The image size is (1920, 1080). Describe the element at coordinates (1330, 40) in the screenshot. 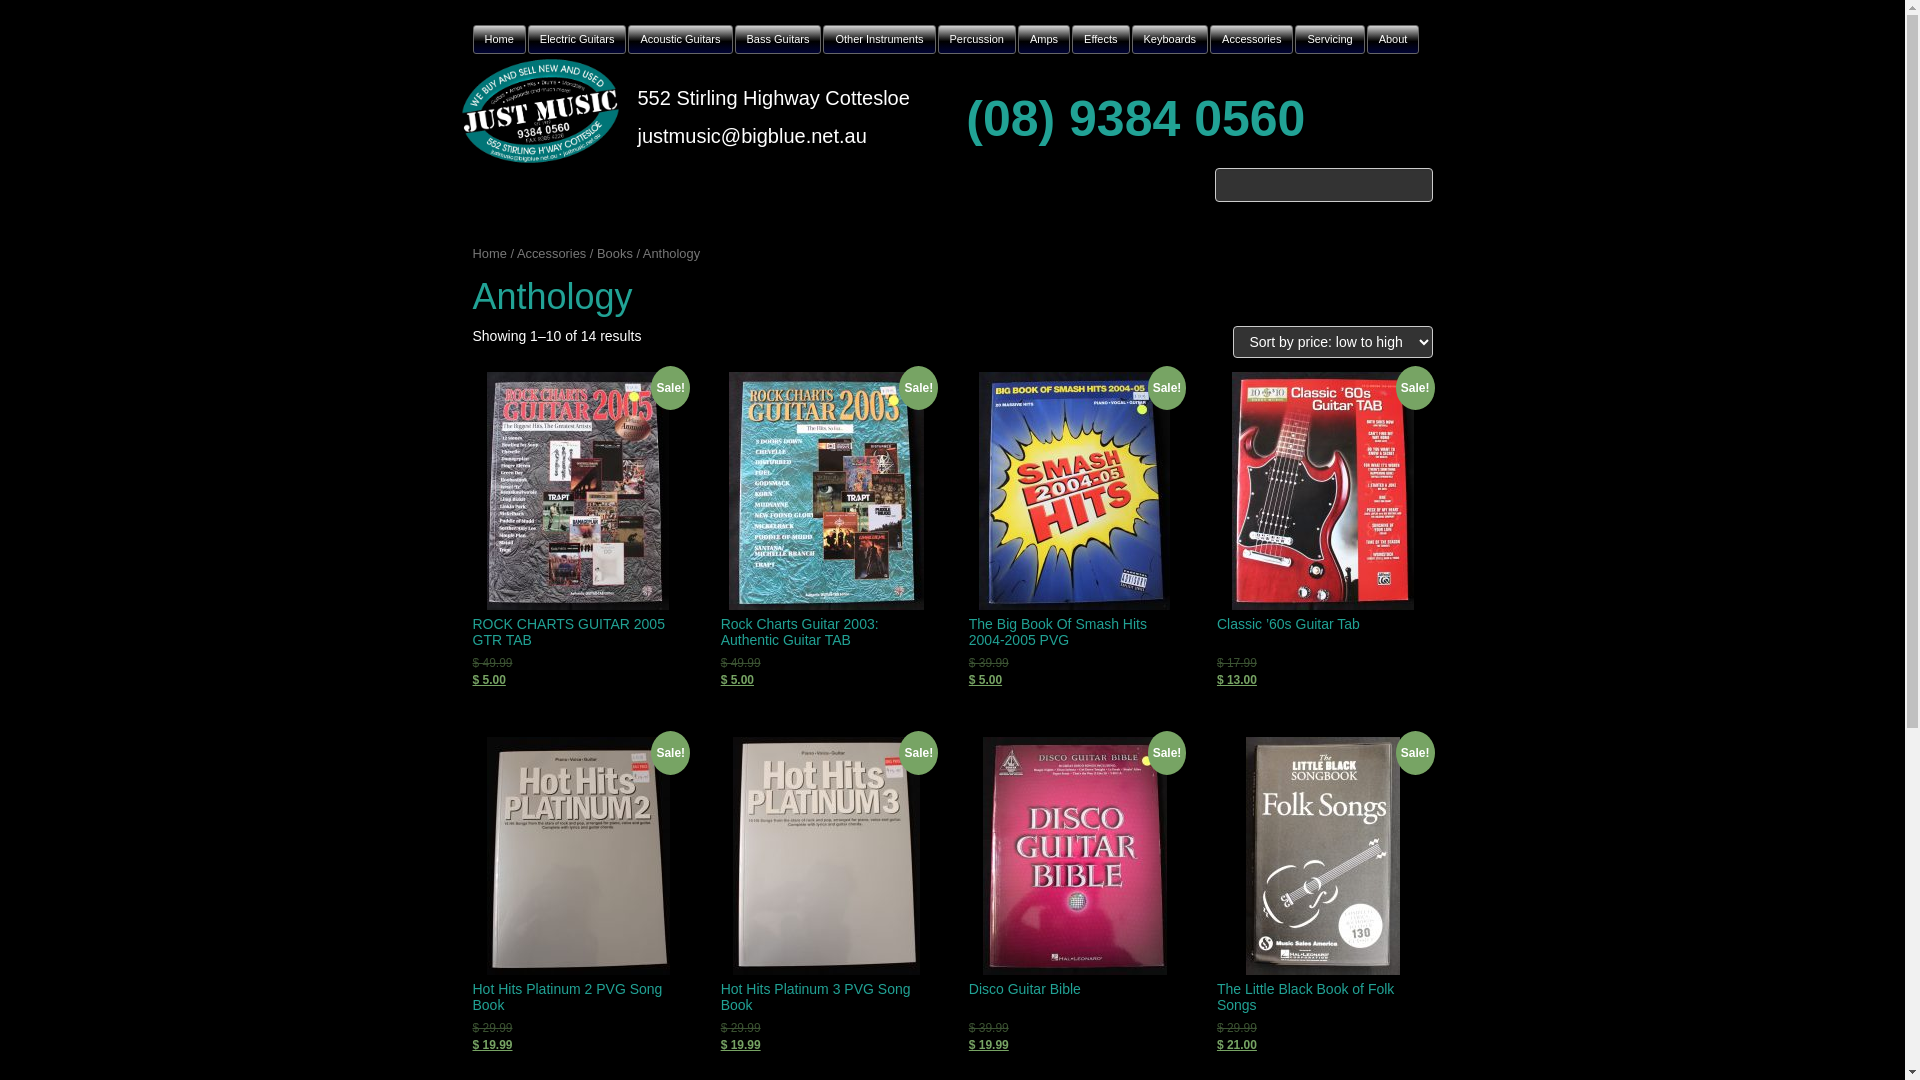

I see `Servicing` at that location.